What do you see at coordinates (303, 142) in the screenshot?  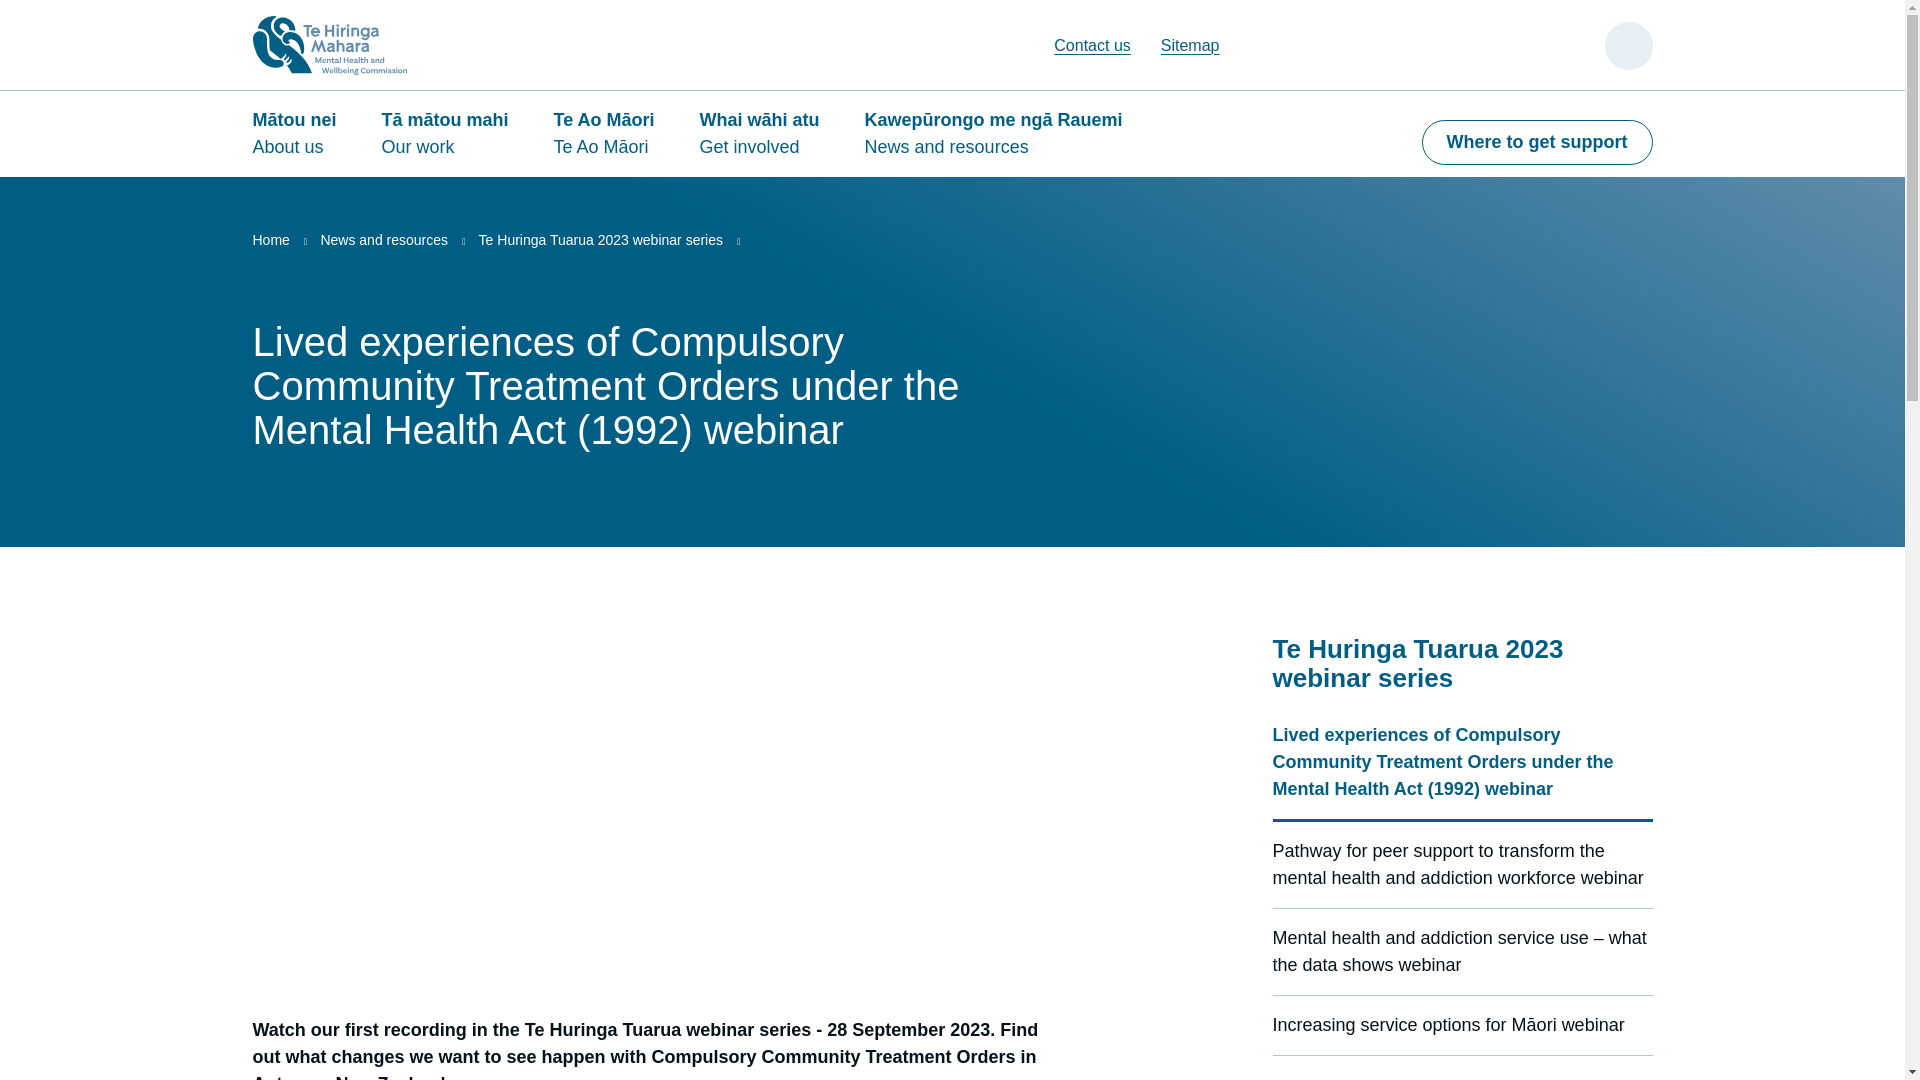 I see `About us` at bounding box center [303, 142].